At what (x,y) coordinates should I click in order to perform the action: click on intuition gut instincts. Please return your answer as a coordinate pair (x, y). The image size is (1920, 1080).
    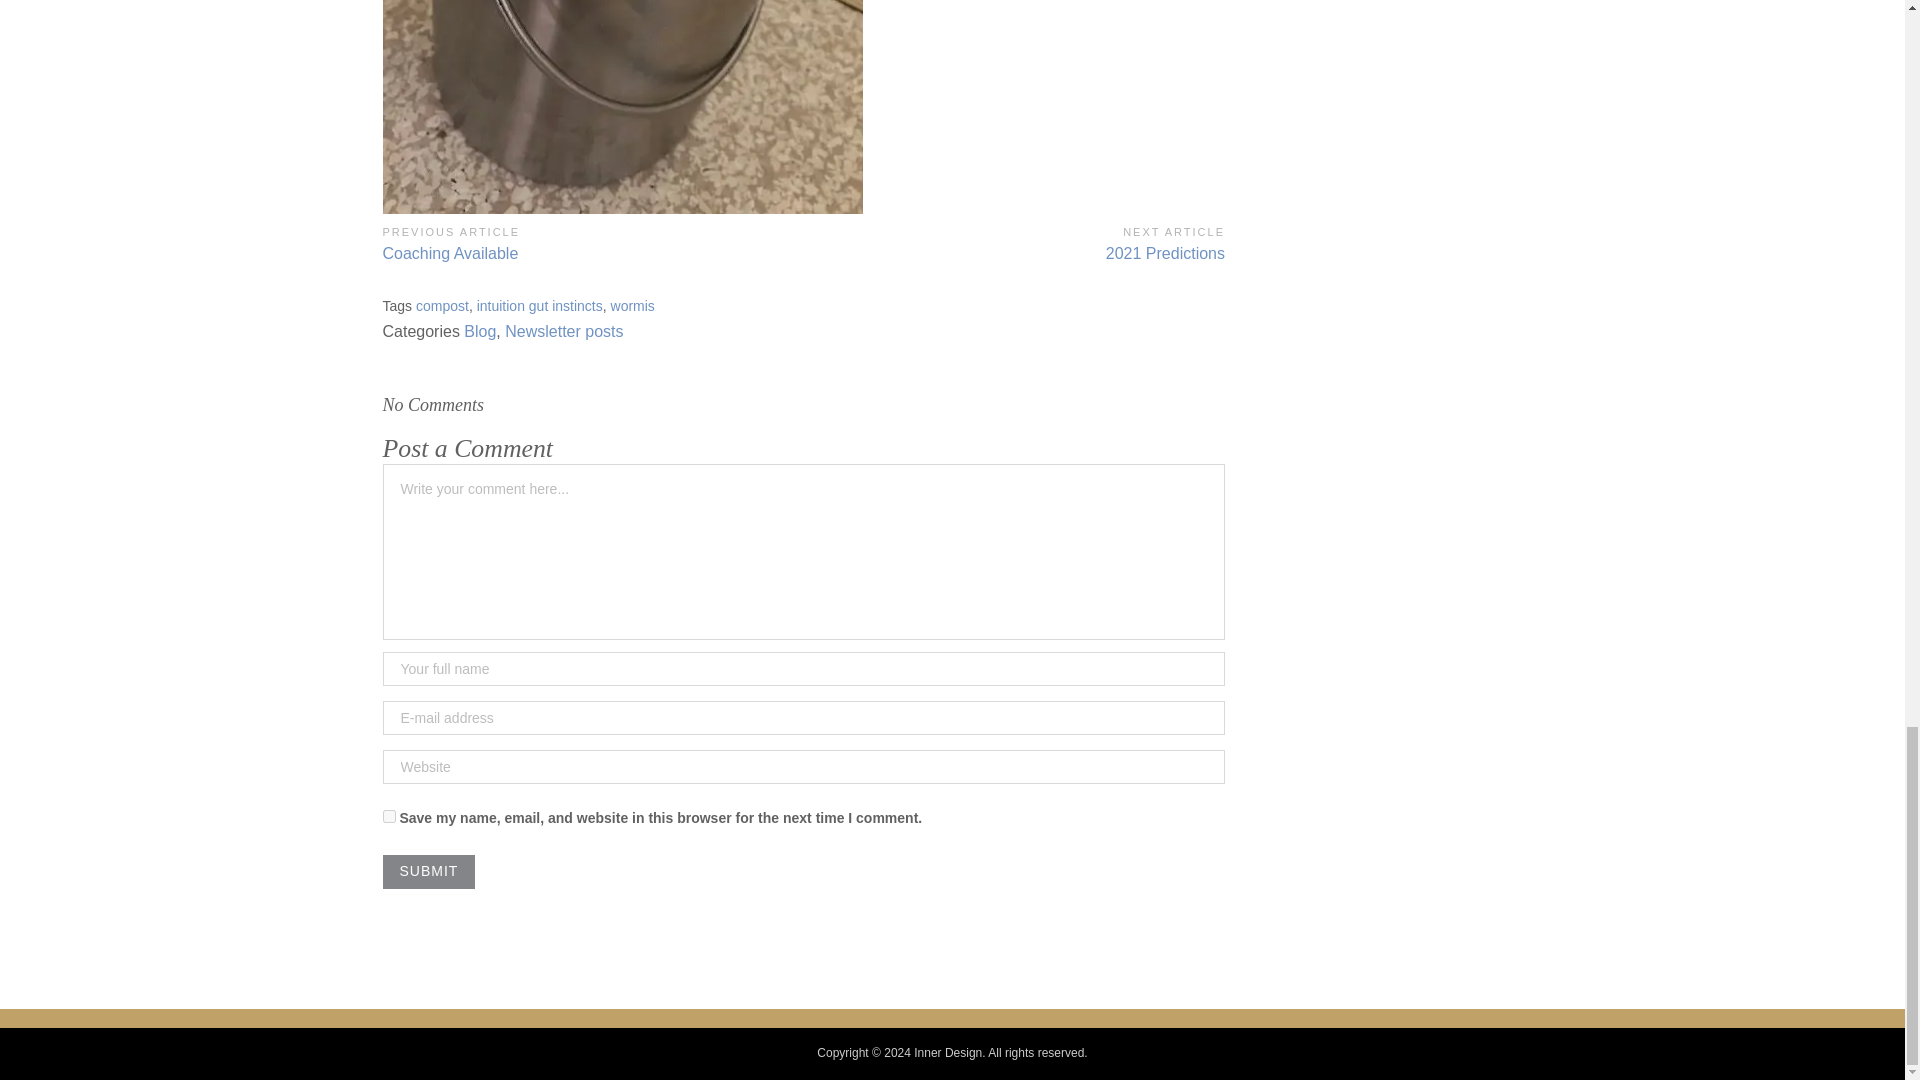
    Looking at the image, I should click on (563, 331).